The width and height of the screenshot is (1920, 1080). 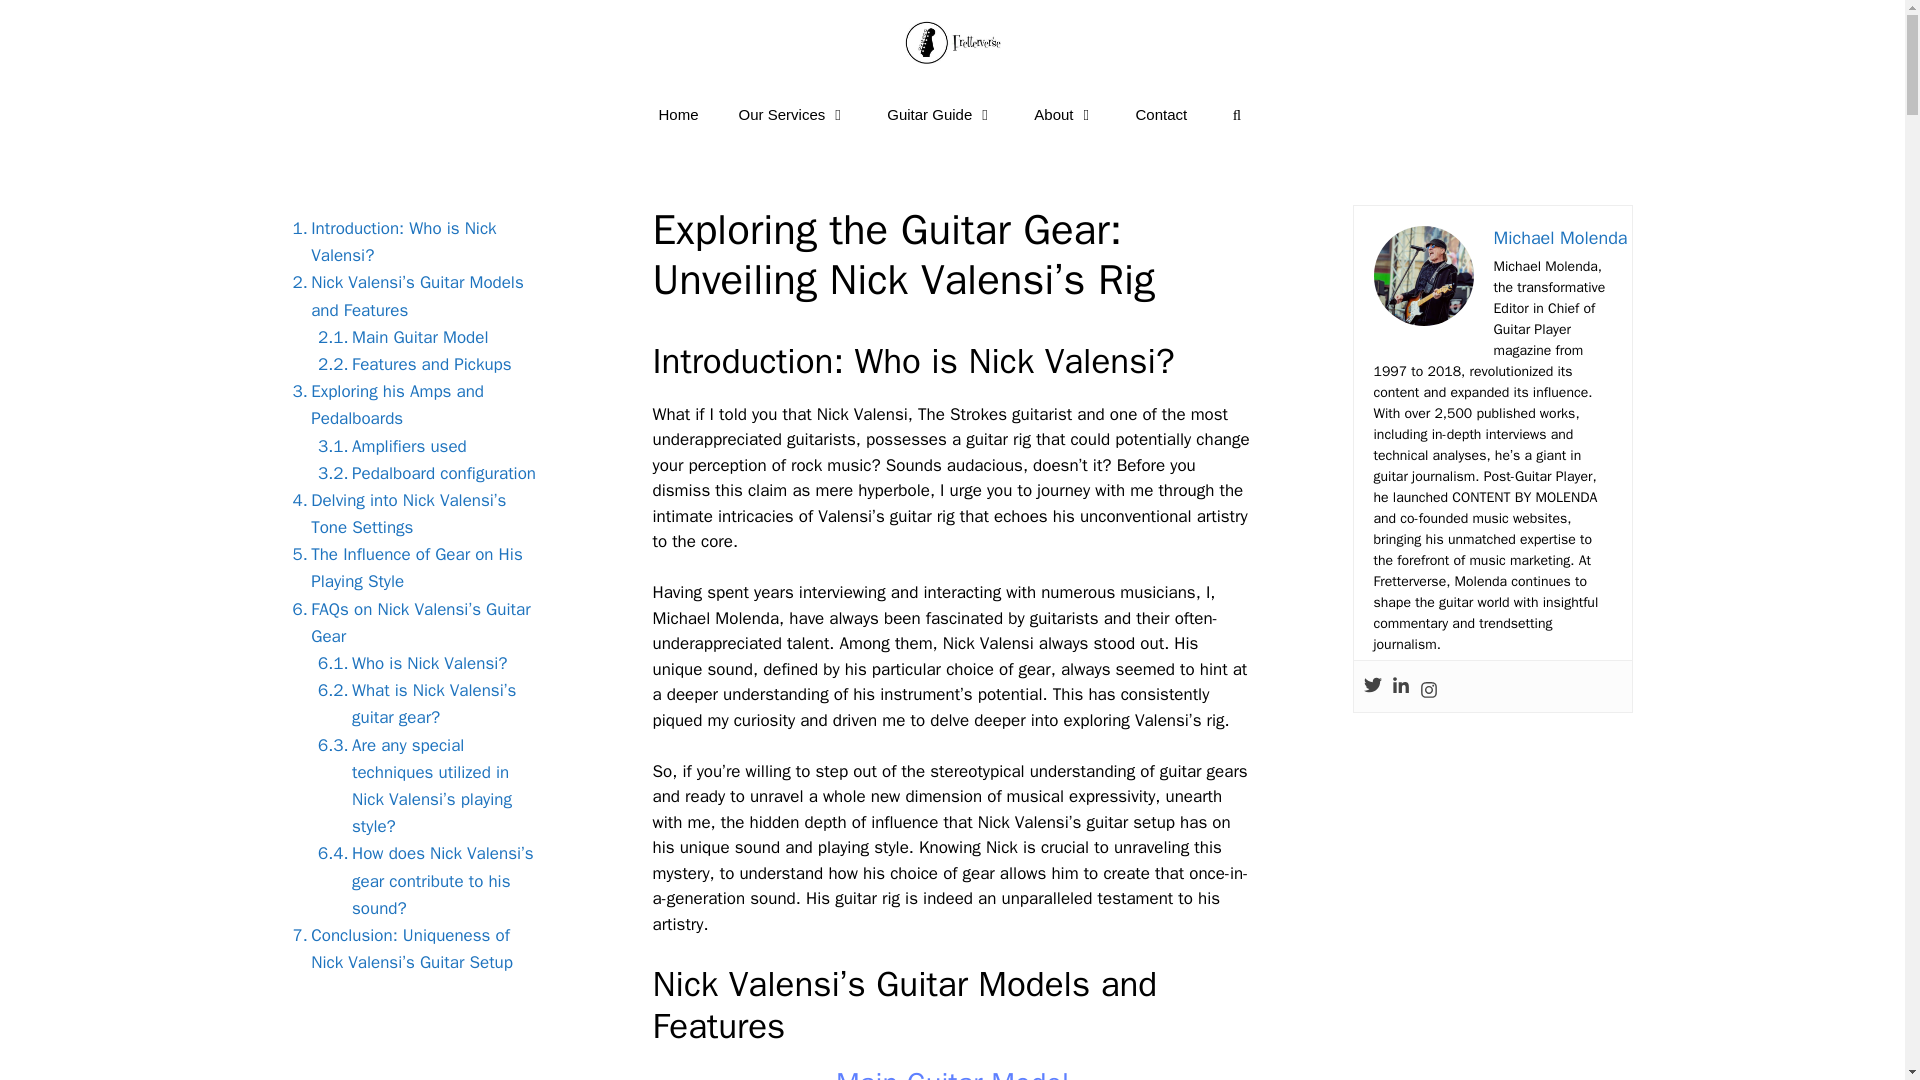 What do you see at coordinates (678, 114) in the screenshot?
I see `Home` at bounding box center [678, 114].